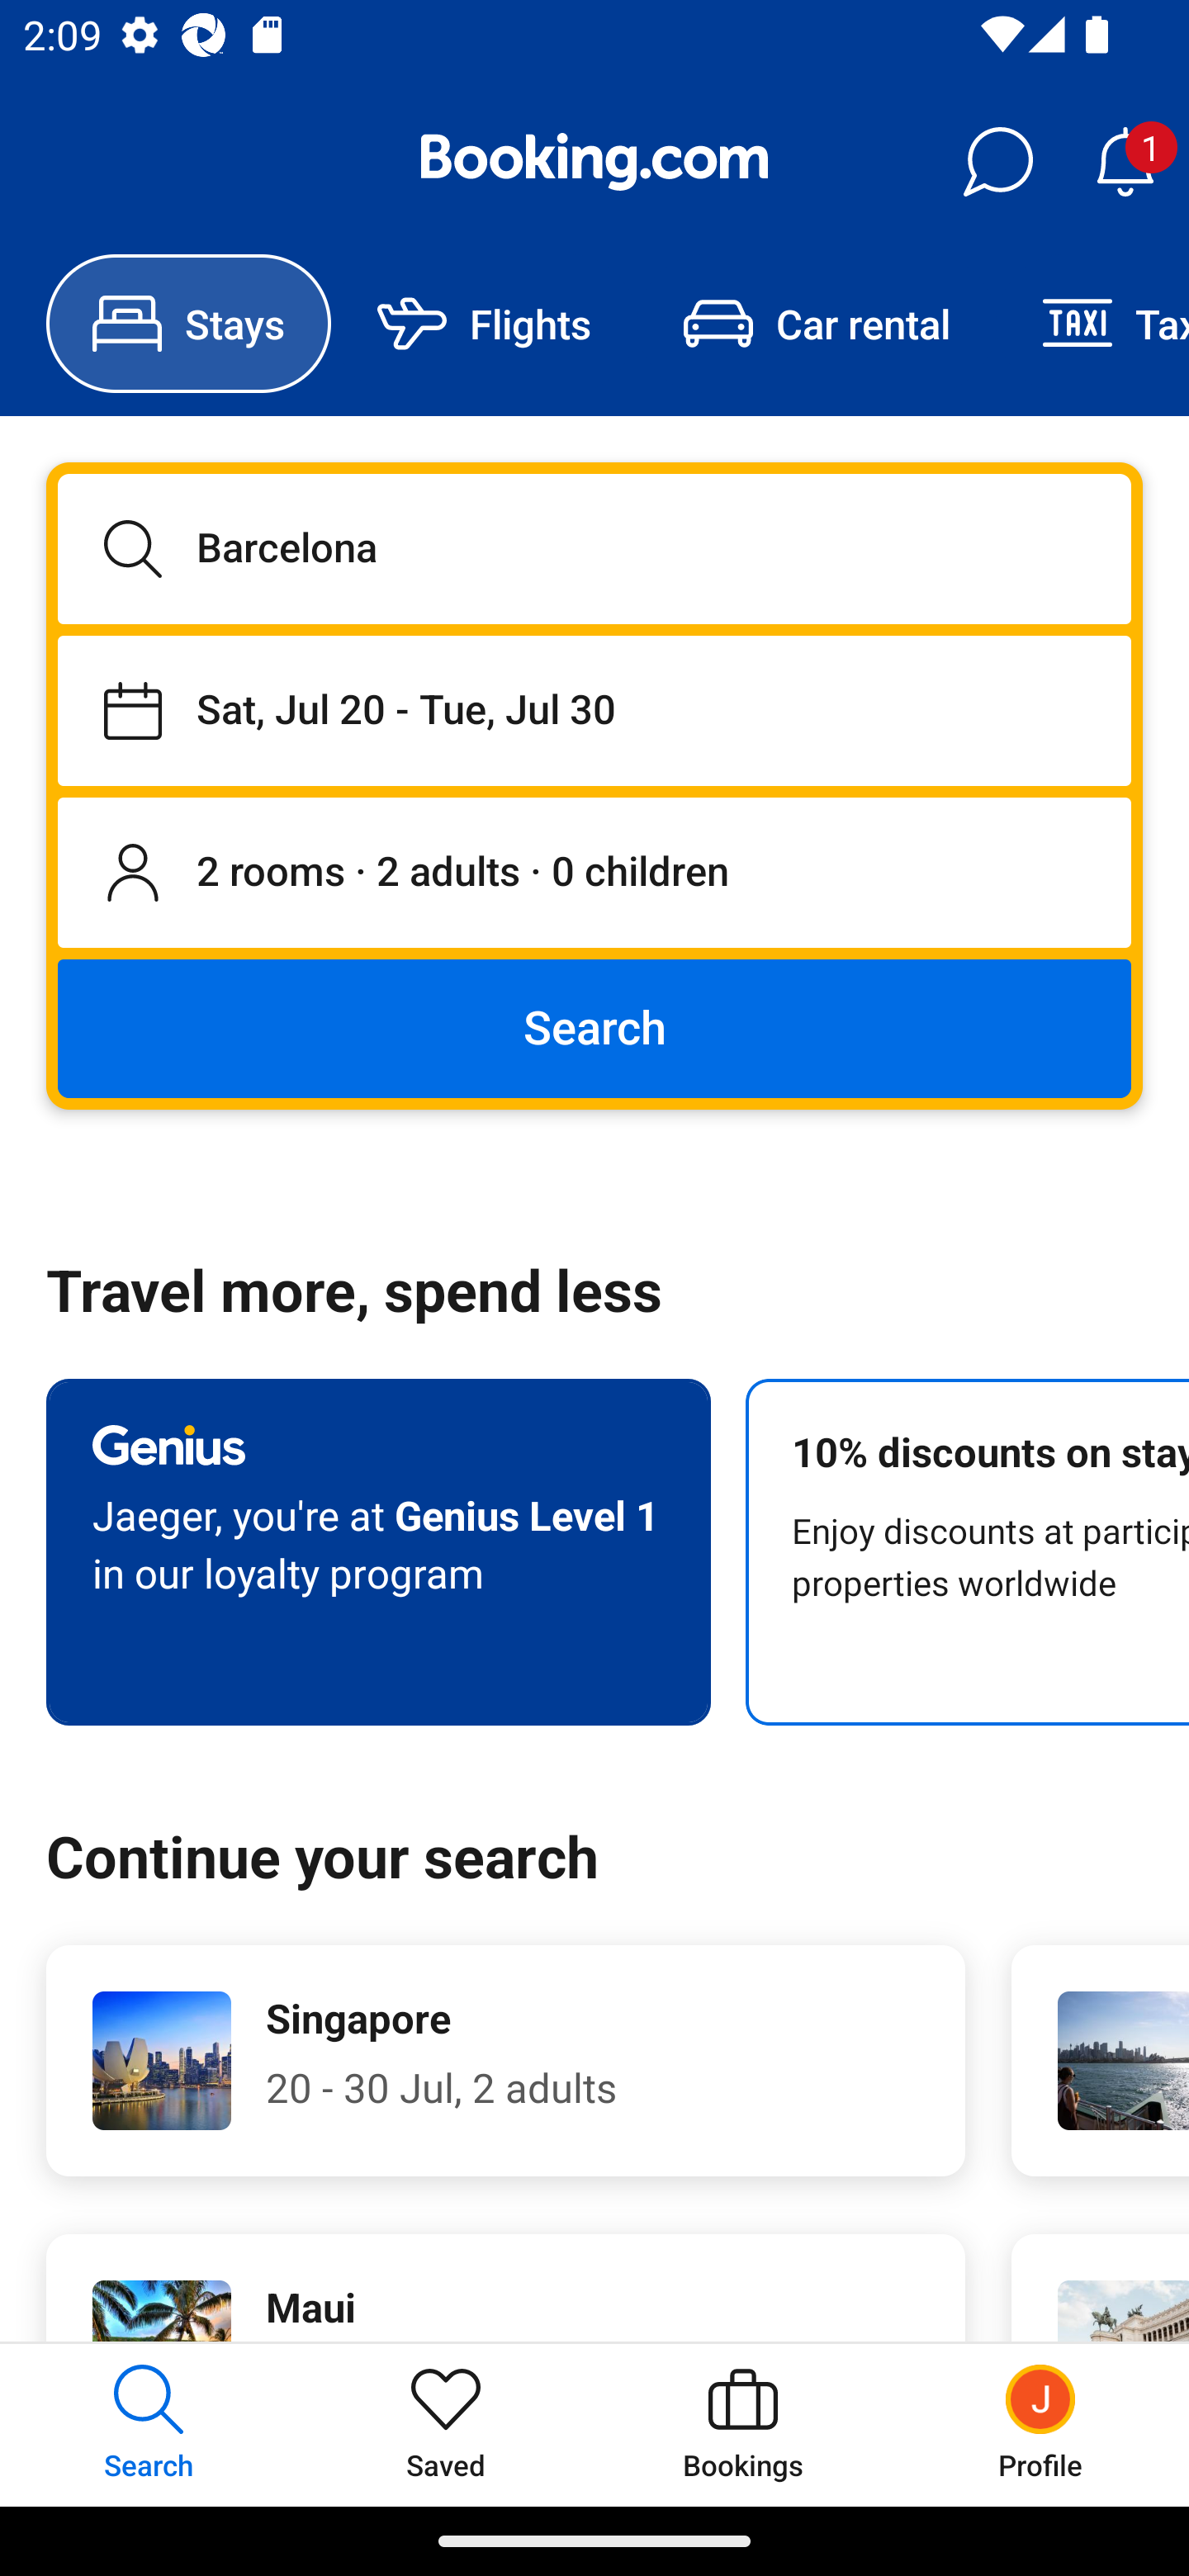 Image resolution: width=1189 pixels, height=2576 pixels. What do you see at coordinates (997, 162) in the screenshot?
I see `Messages` at bounding box center [997, 162].